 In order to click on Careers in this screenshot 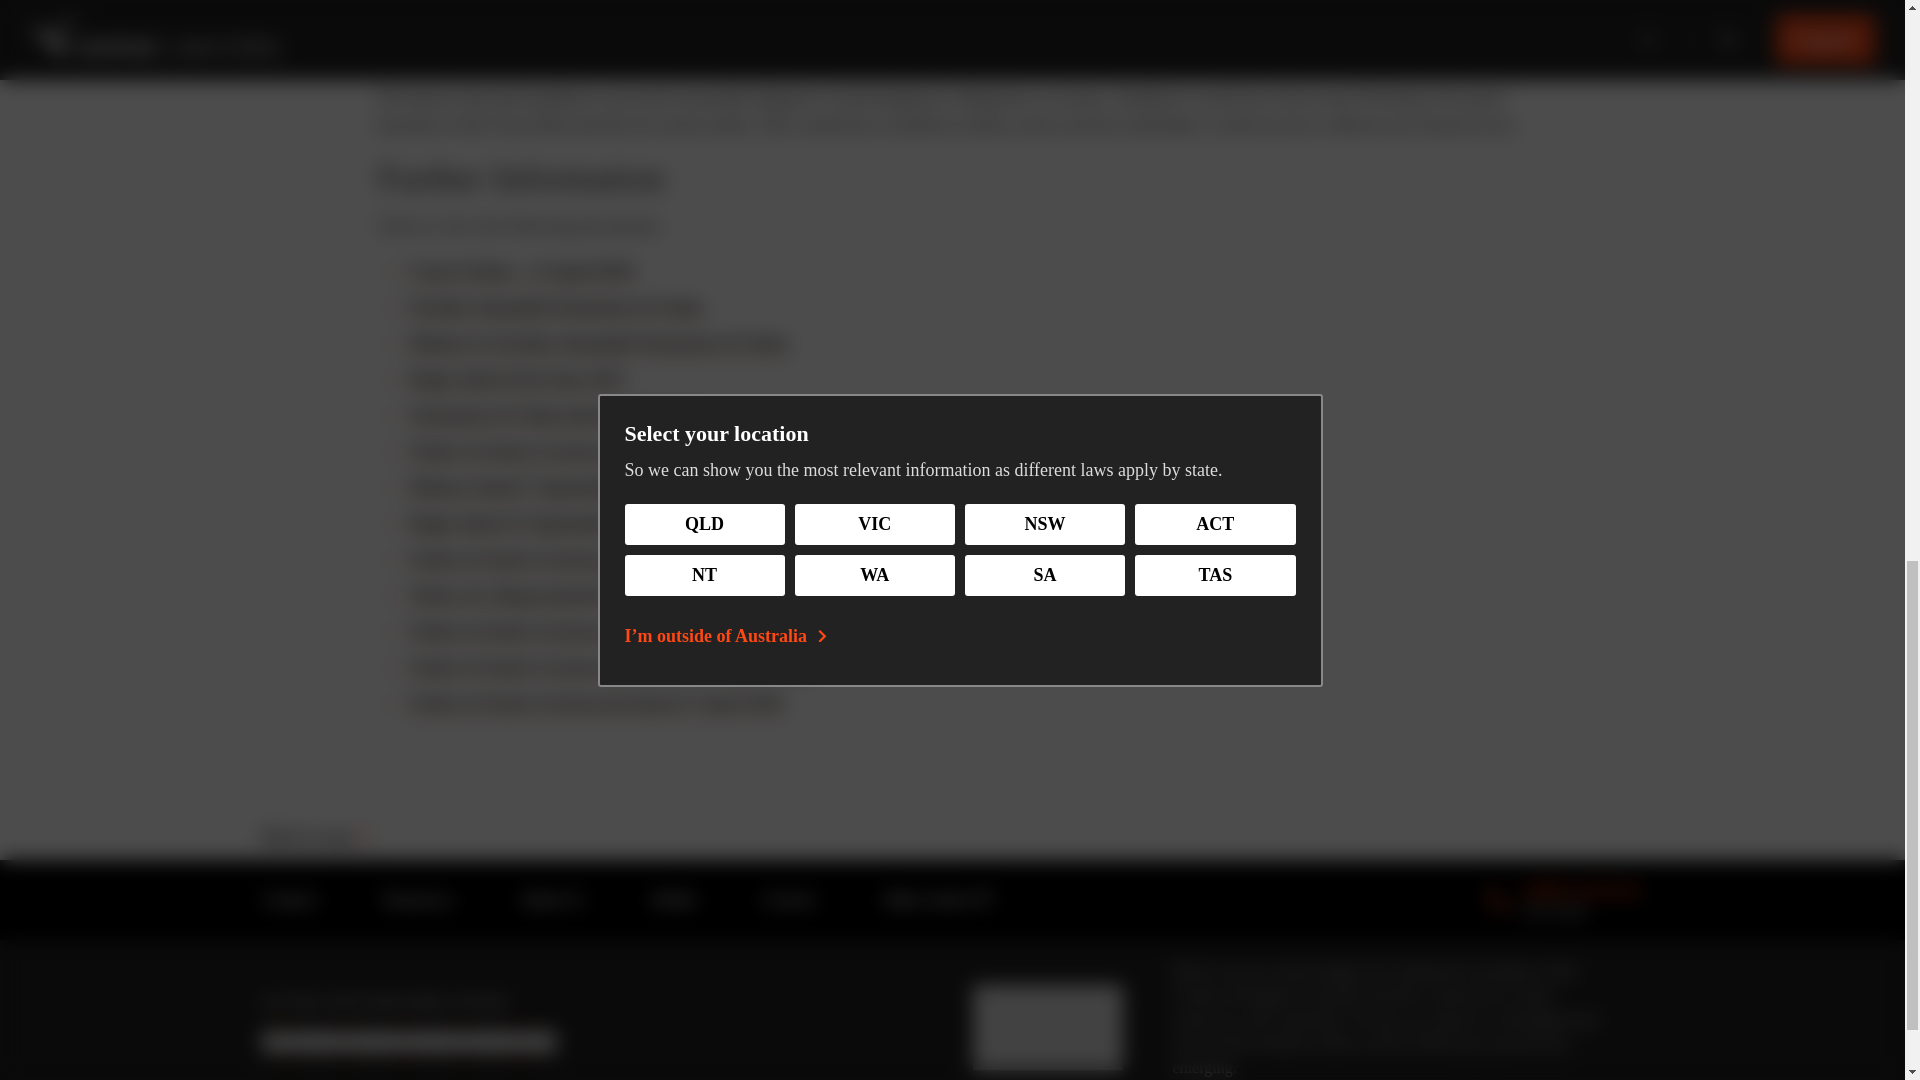, I will do `click(598, 342)`.